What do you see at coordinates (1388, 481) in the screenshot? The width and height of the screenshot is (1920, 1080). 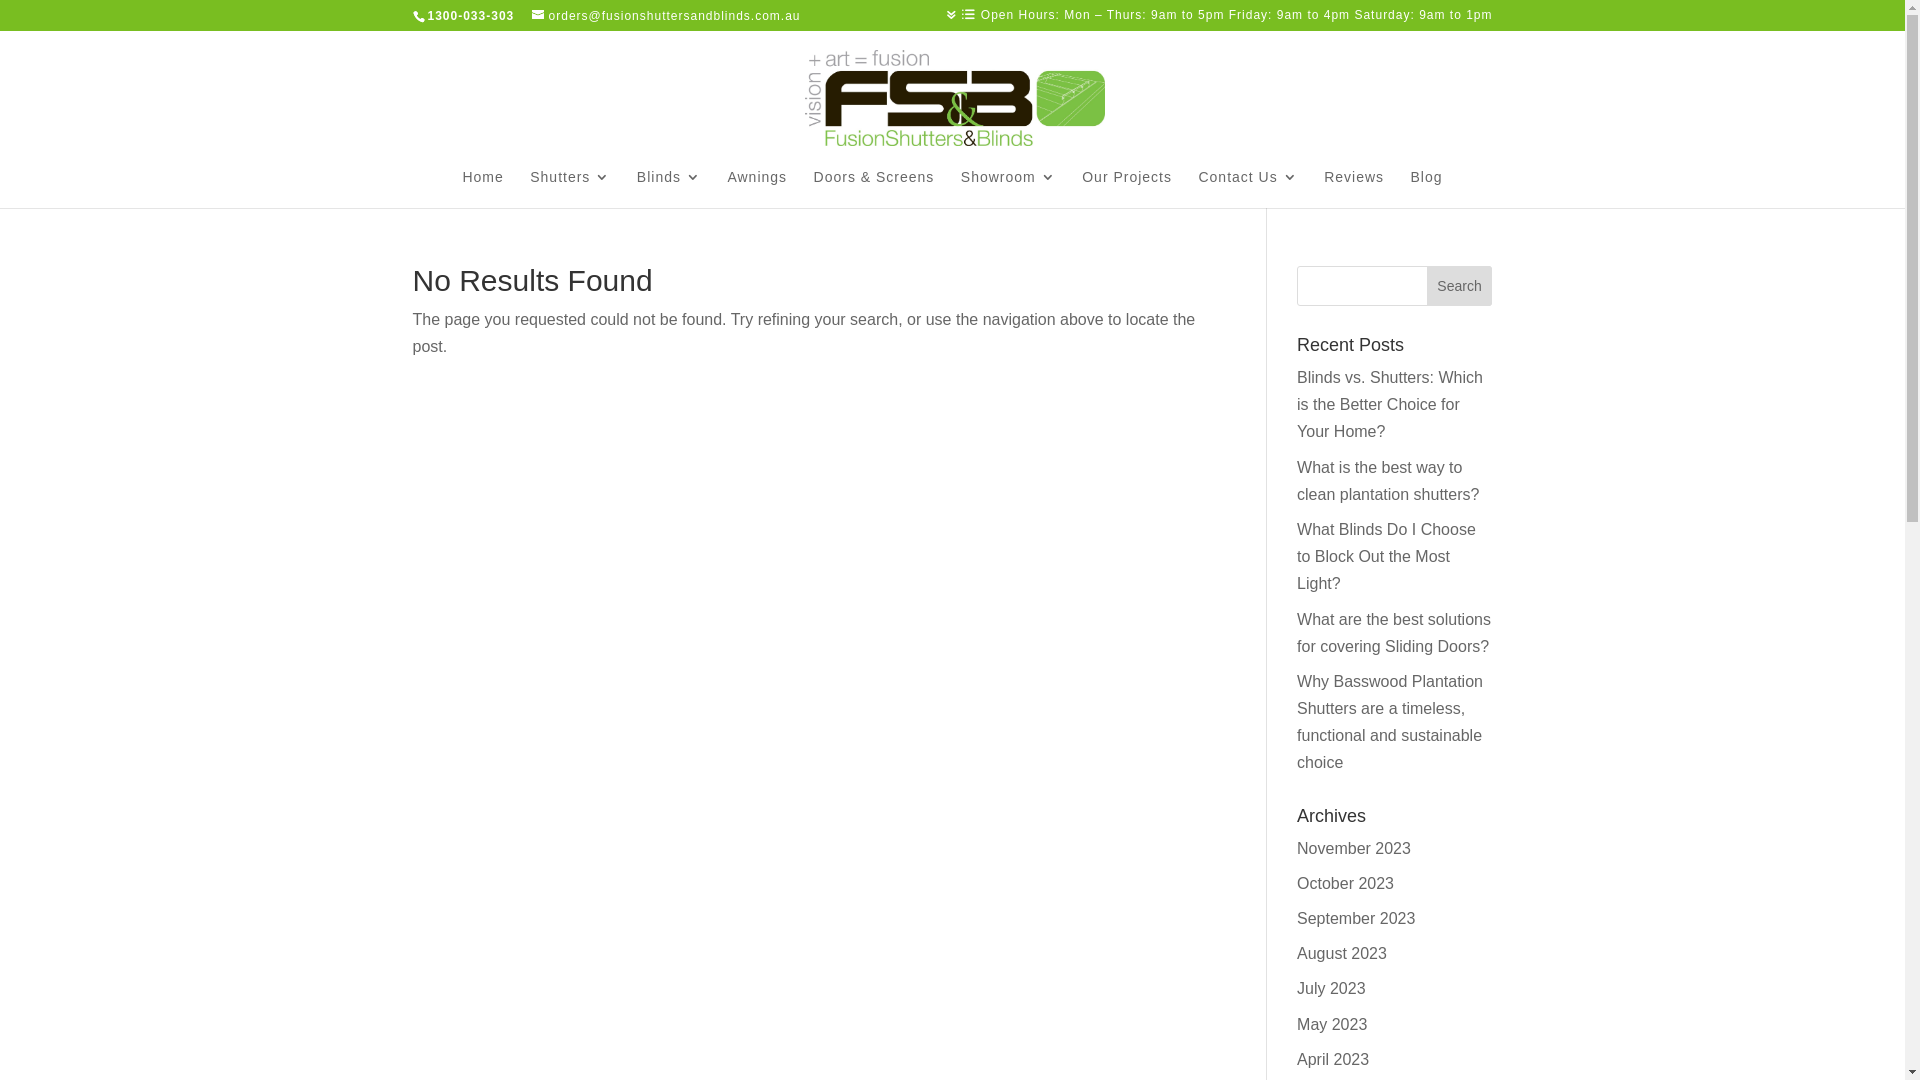 I see `What is the best way to clean plantation shutters?` at bounding box center [1388, 481].